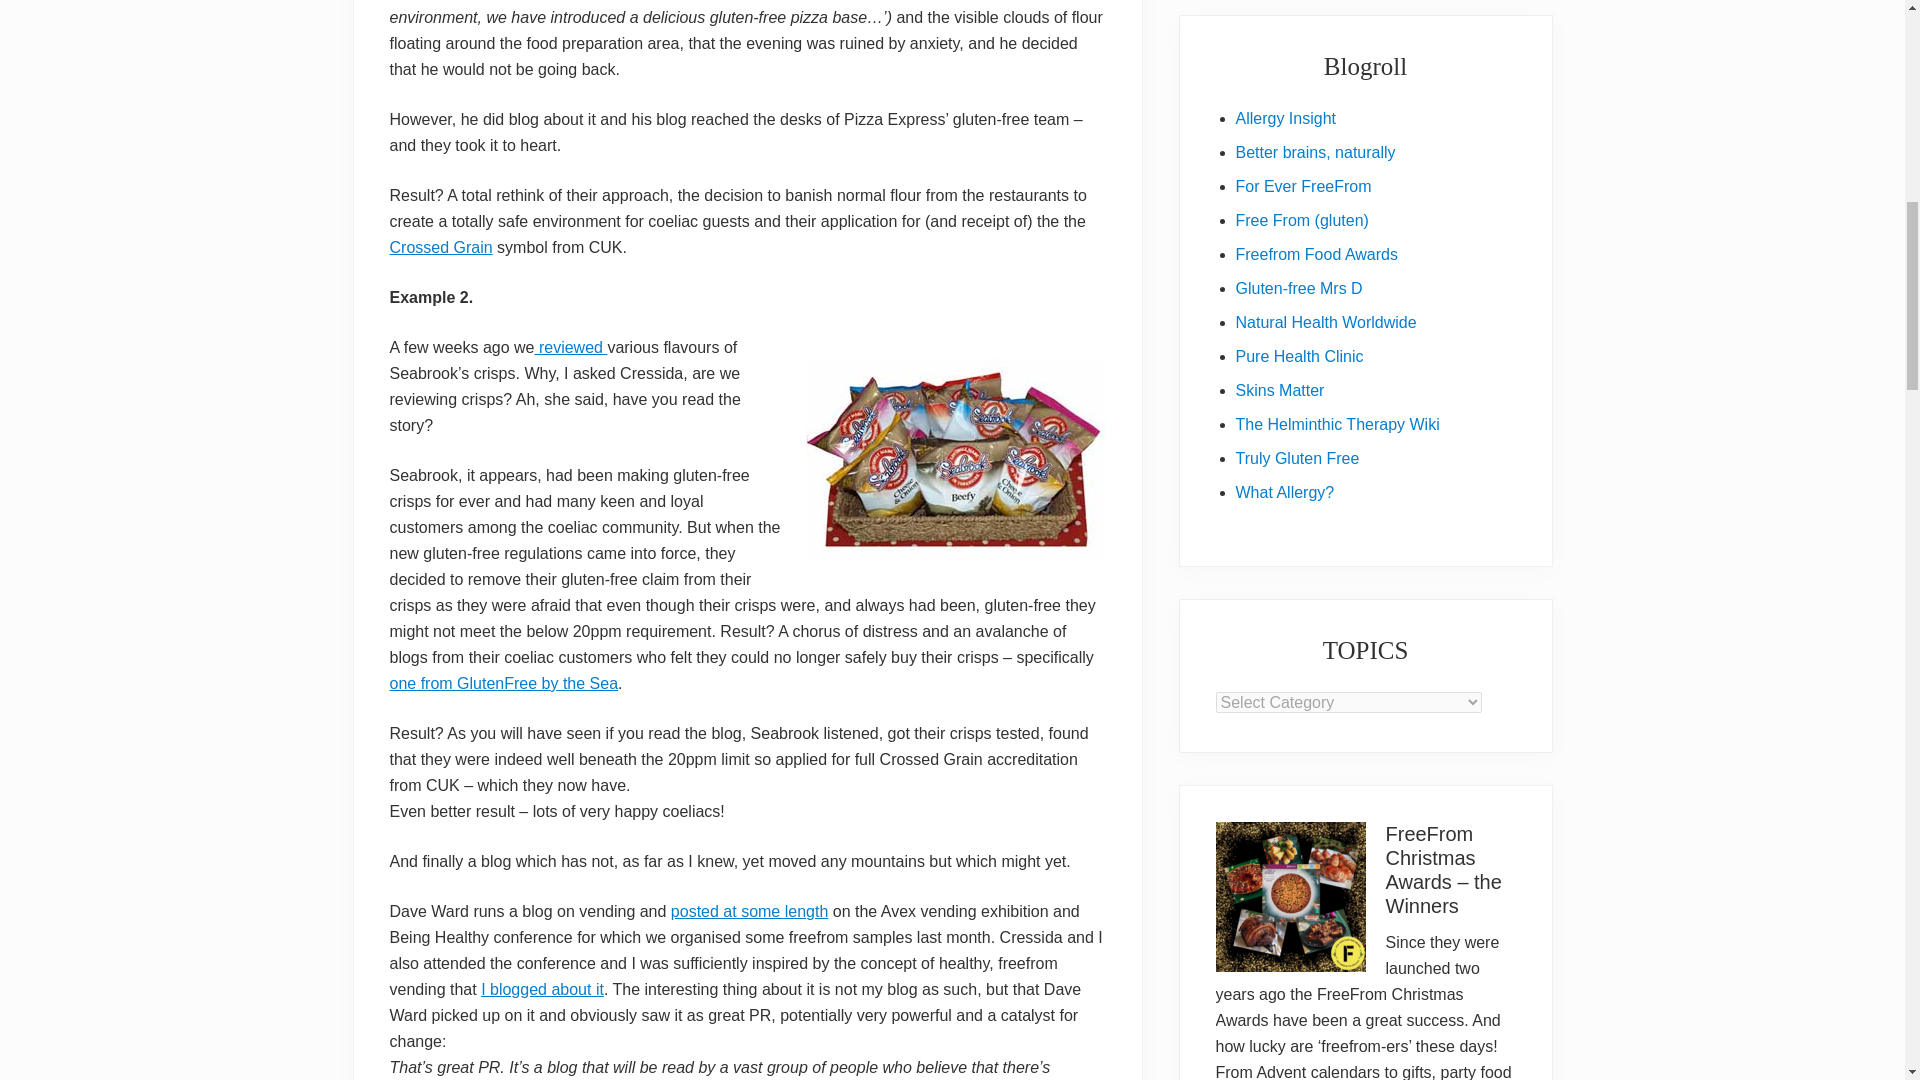 Image resolution: width=1920 pixels, height=1080 pixels. What do you see at coordinates (1316, 254) in the screenshot?
I see `free from food awards website` at bounding box center [1316, 254].